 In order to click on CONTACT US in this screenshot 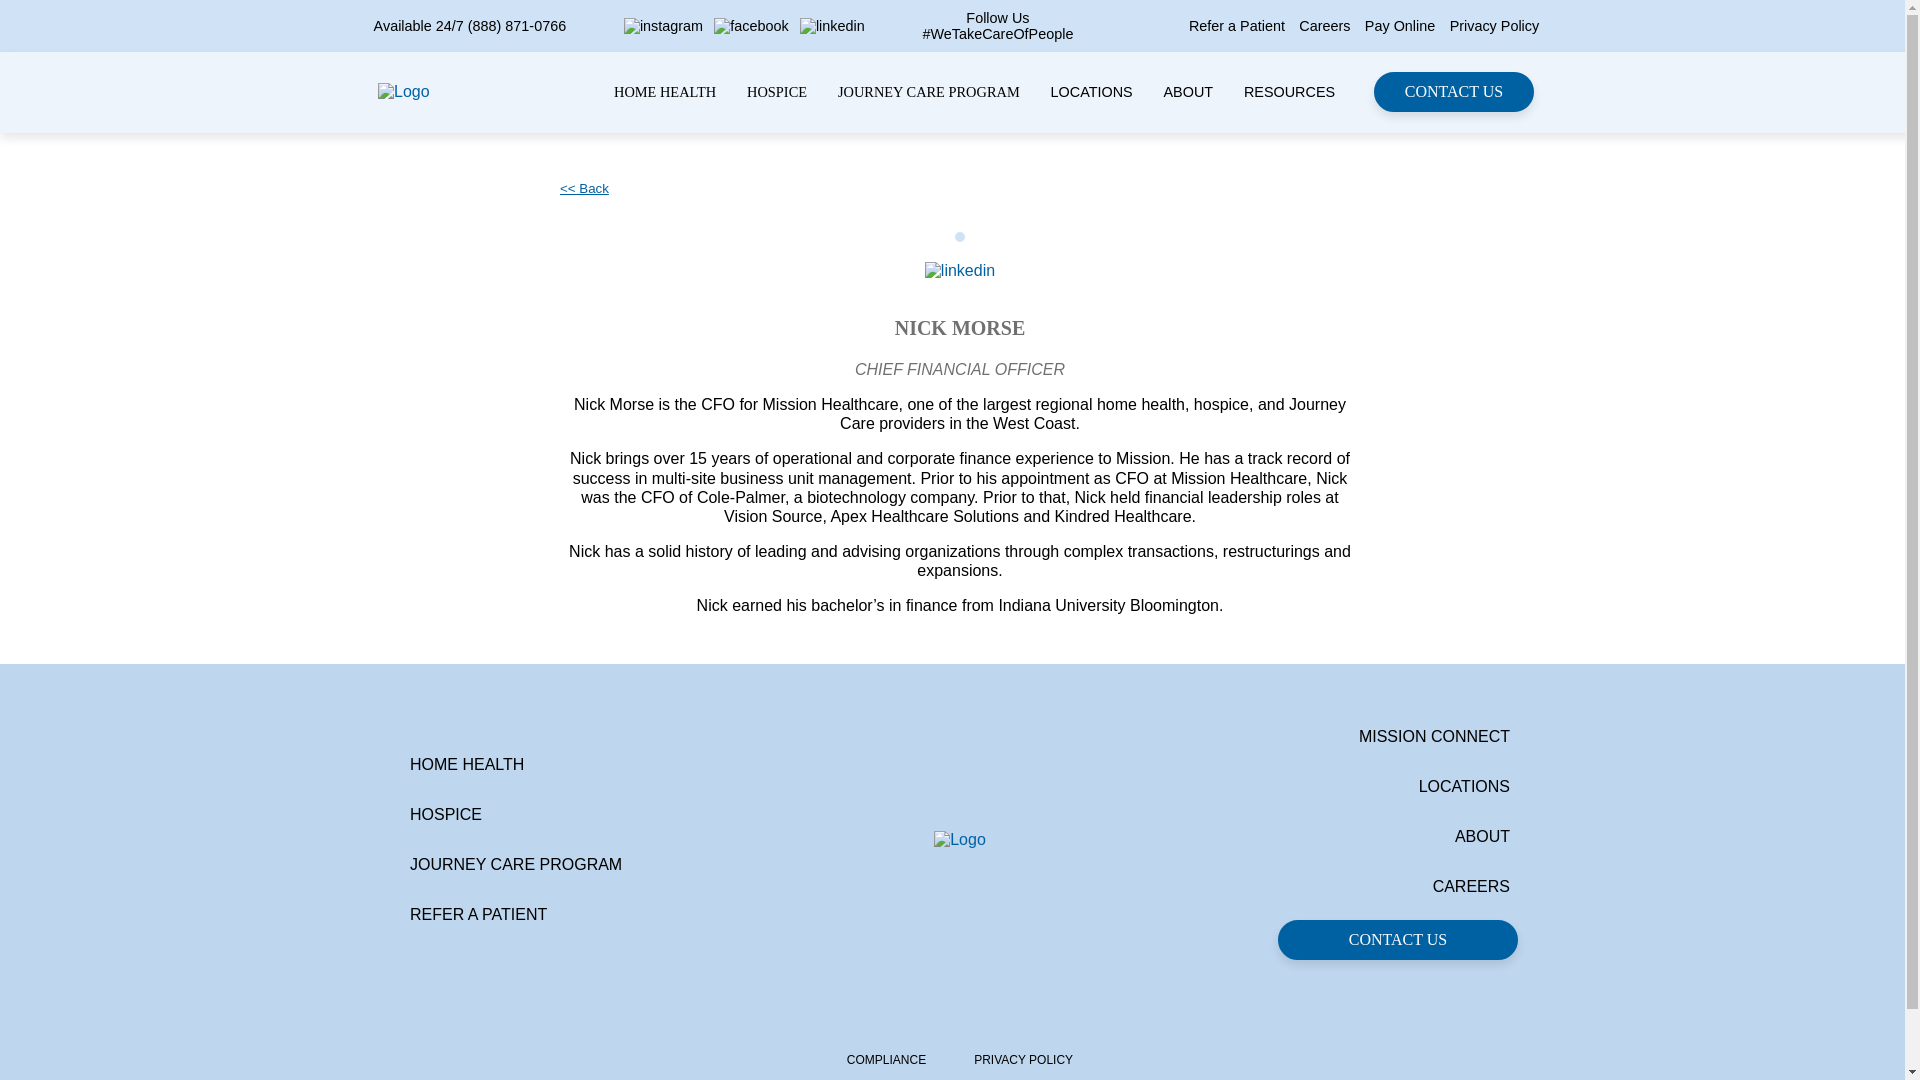, I will do `click(1454, 92)`.